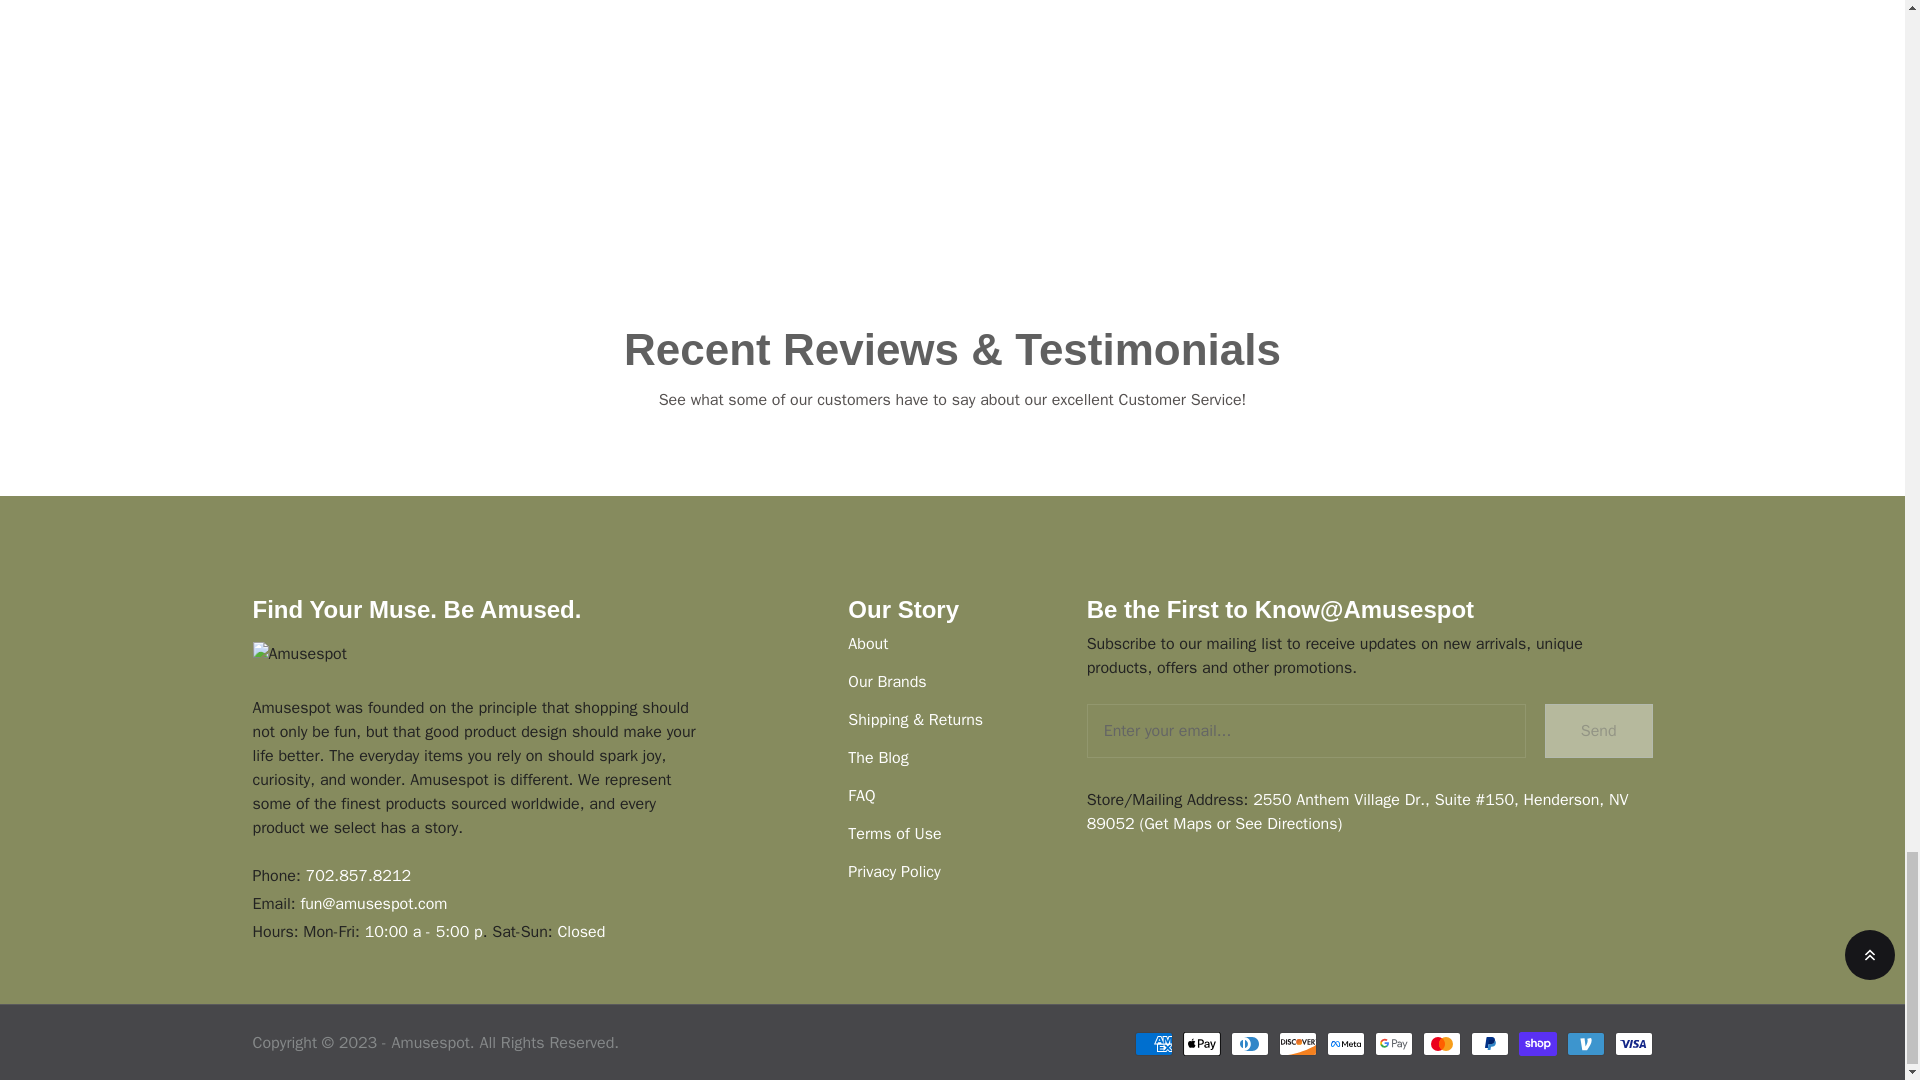  What do you see at coordinates (1440, 1044) in the screenshot?
I see `Mastercard` at bounding box center [1440, 1044].